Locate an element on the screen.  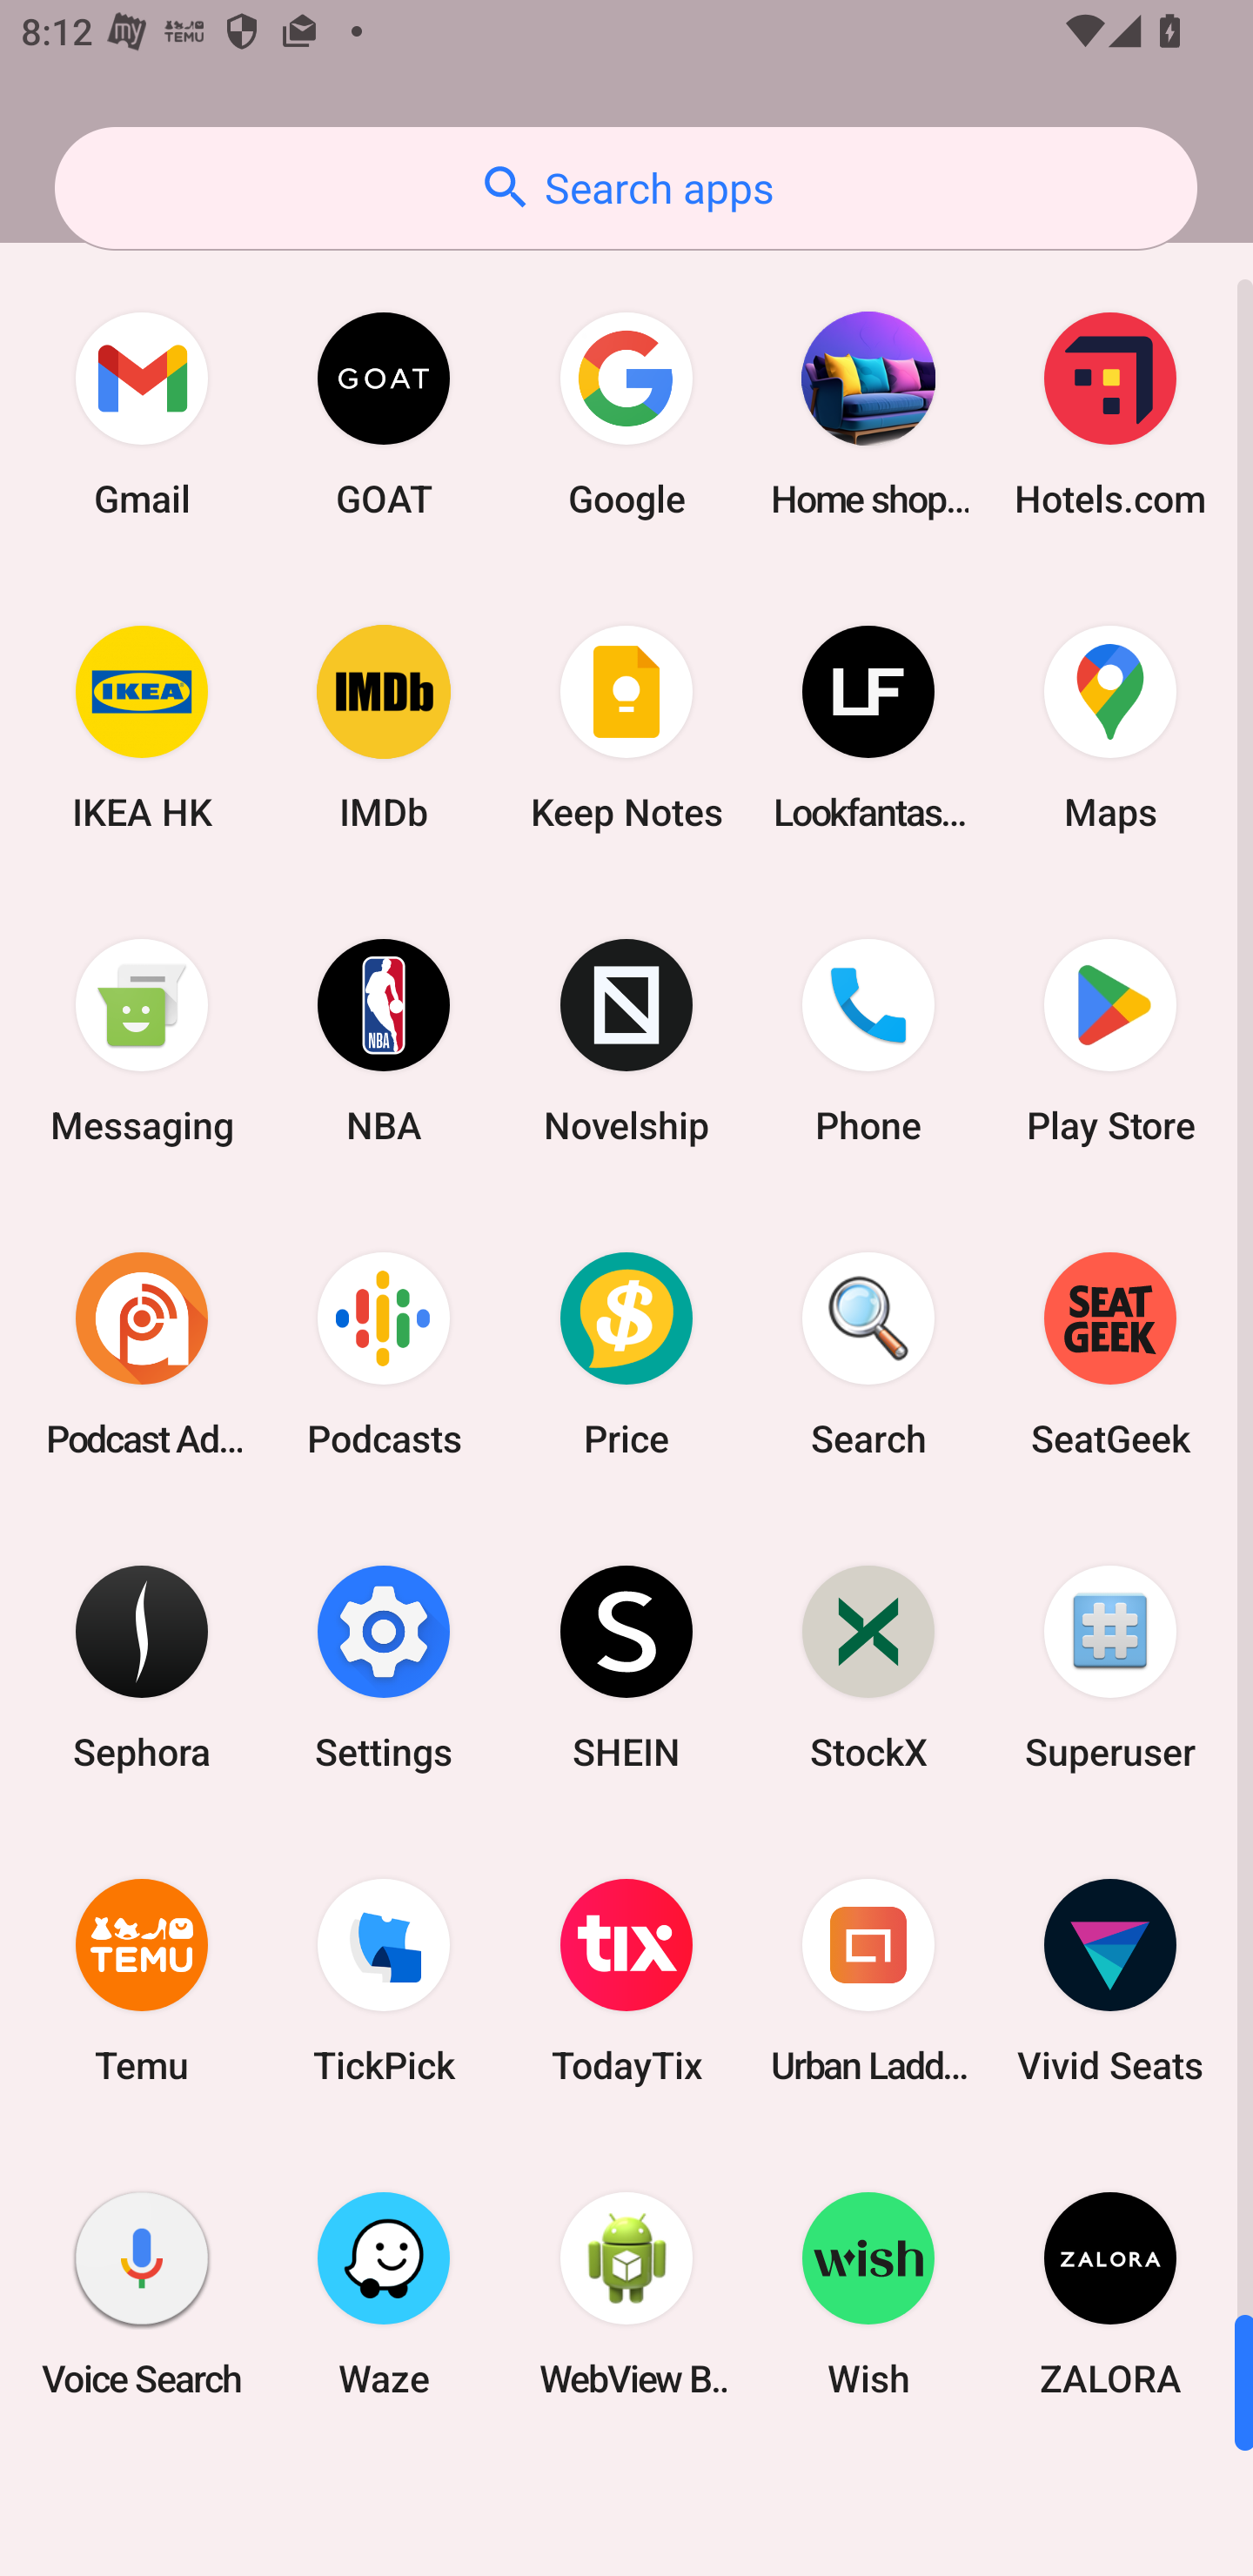
Search is located at coordinates (868, 1353).